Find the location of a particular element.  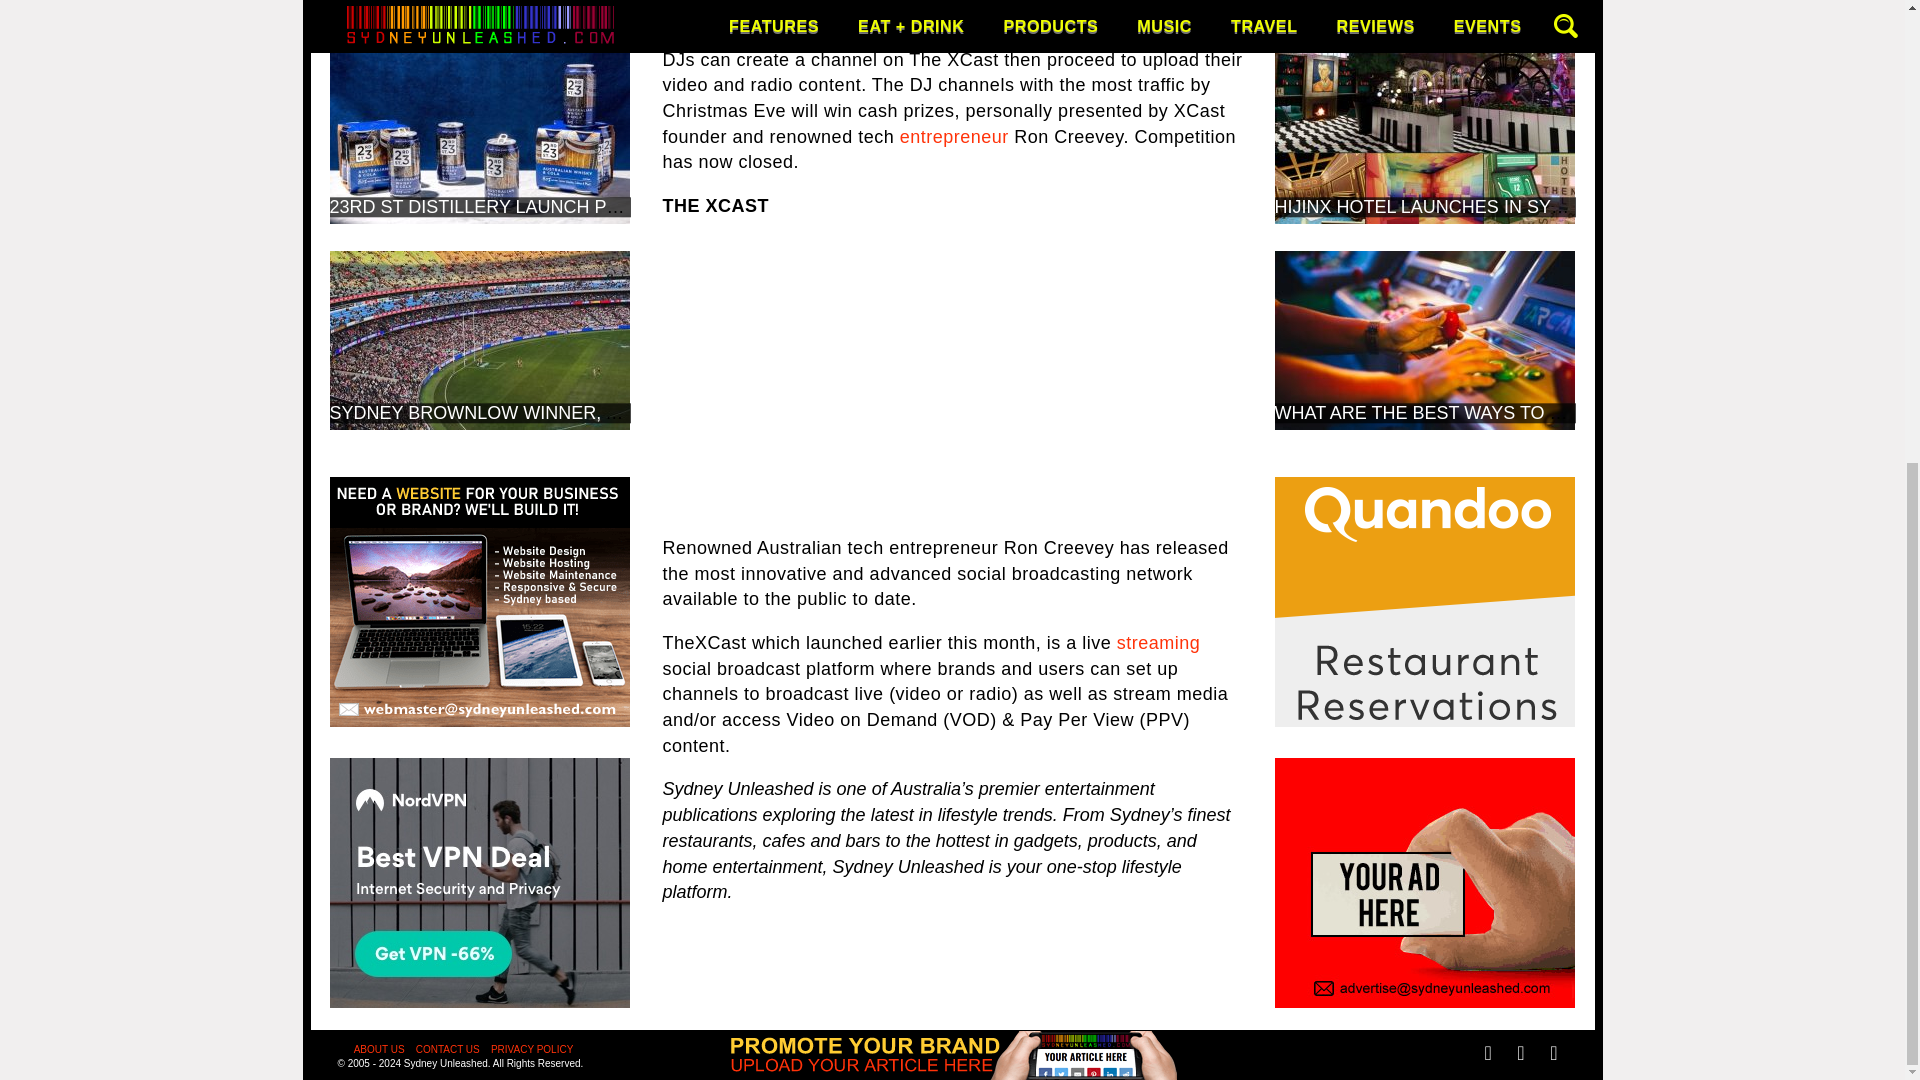

Upload Your Featured Post is located at coordinates (952, 268).